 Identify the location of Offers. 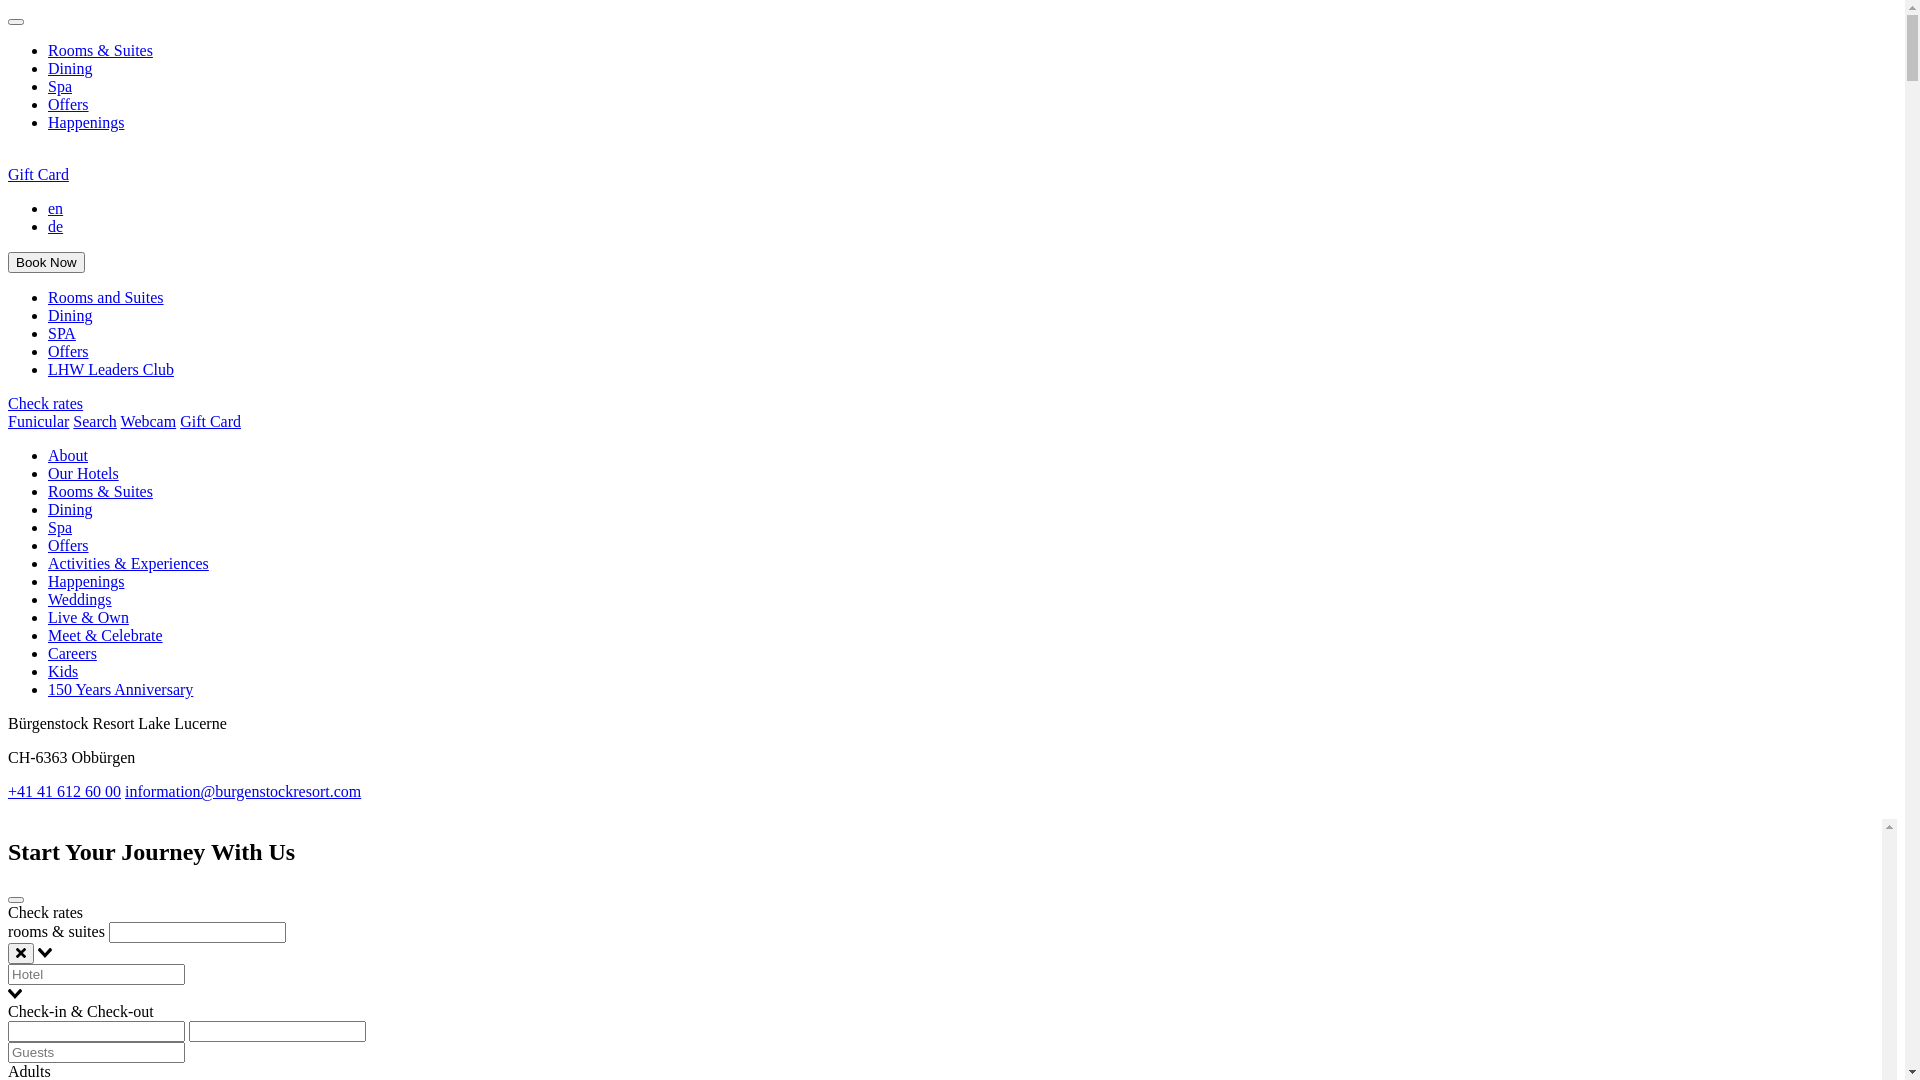
(68, 352).